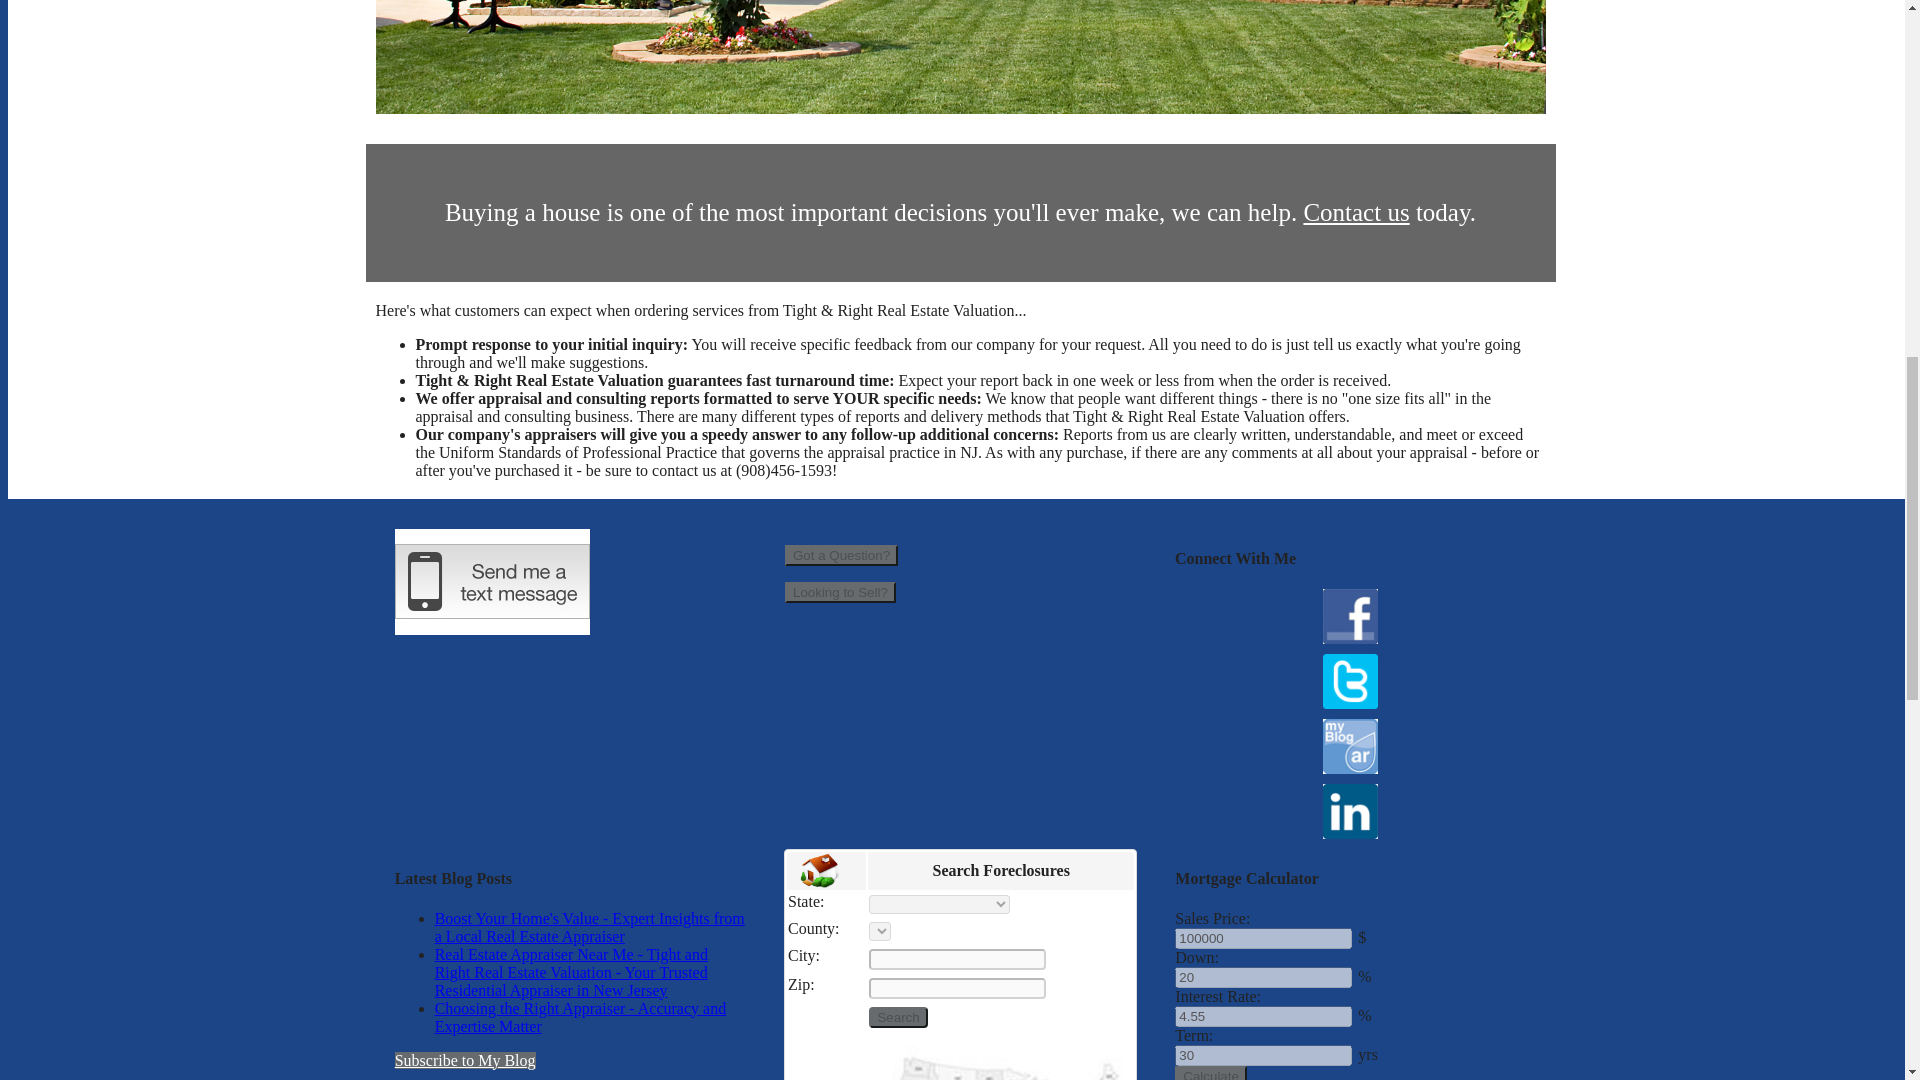 The height and width of the screenshot is (1080, 1920). Describe the element at coordinates (1350, 812) in the screenshot. I see `LinkedIn` at that location.